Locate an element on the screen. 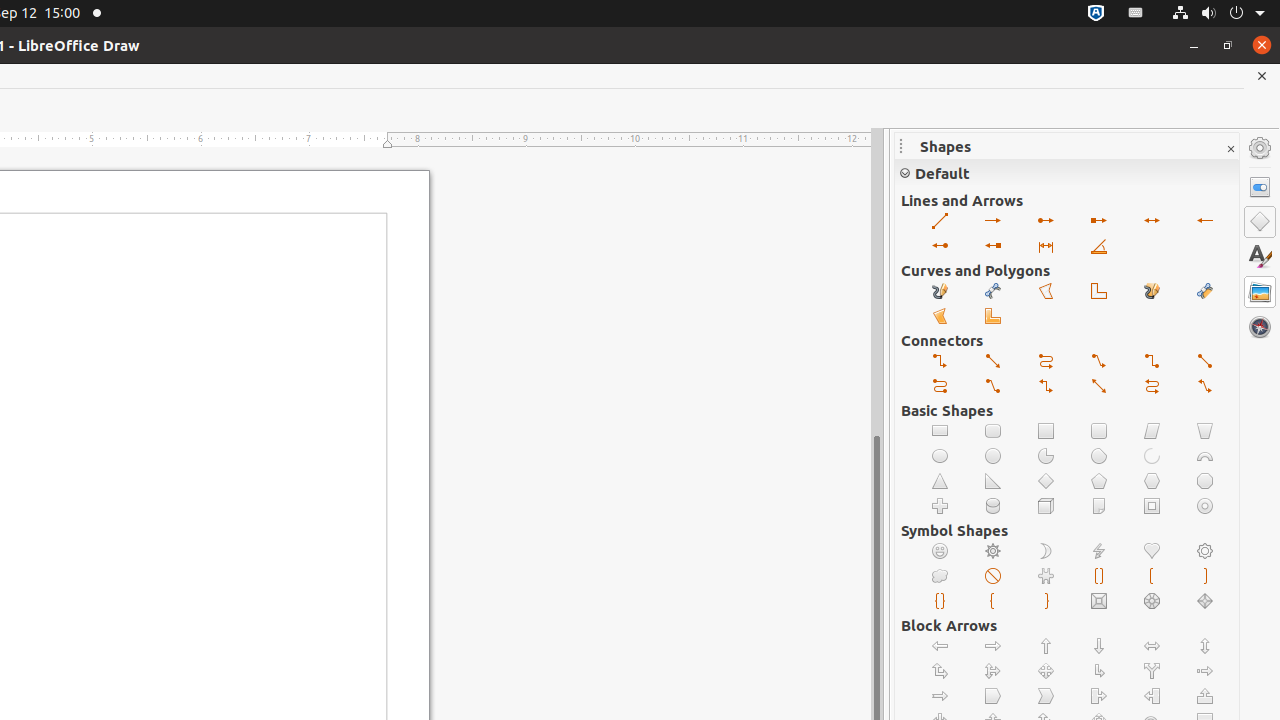 This screenshot has width=1280, height=720. Smiley Face is located at coordinates (940, 552).